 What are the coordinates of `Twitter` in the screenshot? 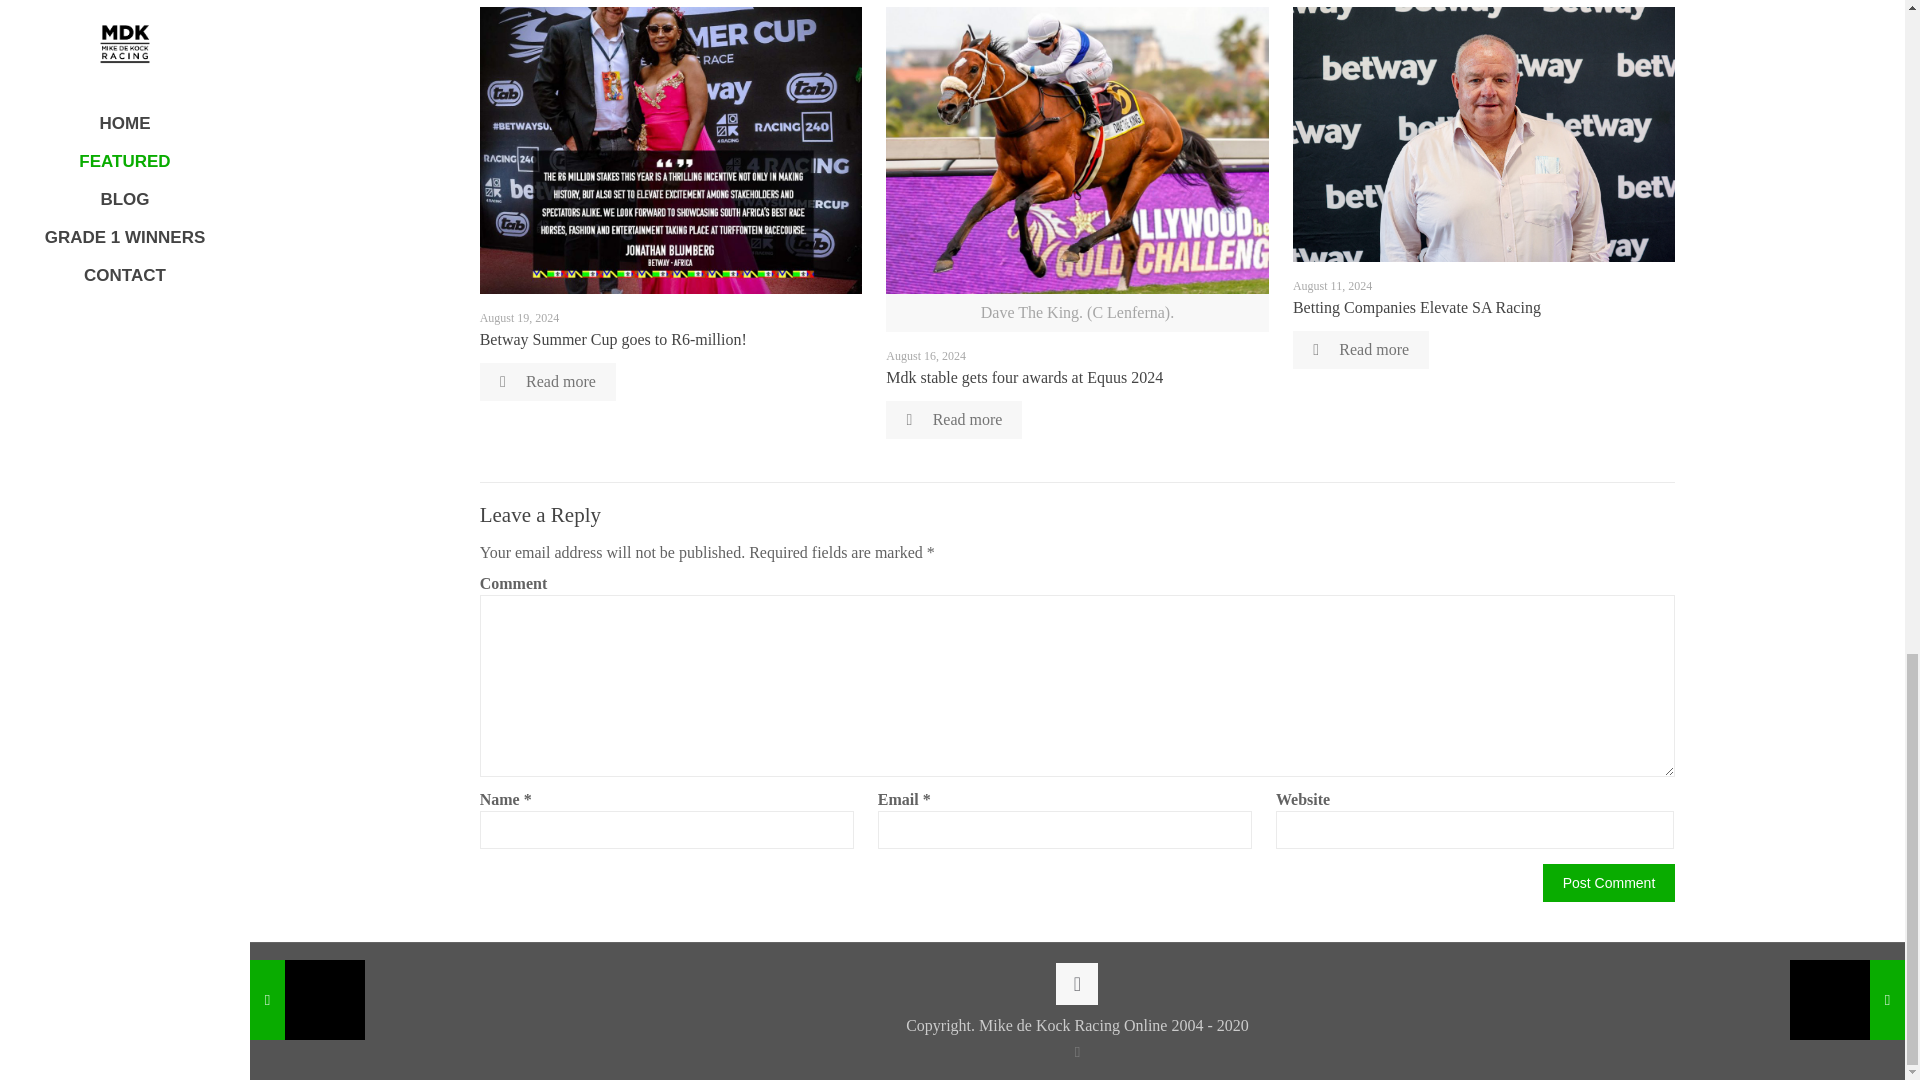 It's located at (1078, 1052).